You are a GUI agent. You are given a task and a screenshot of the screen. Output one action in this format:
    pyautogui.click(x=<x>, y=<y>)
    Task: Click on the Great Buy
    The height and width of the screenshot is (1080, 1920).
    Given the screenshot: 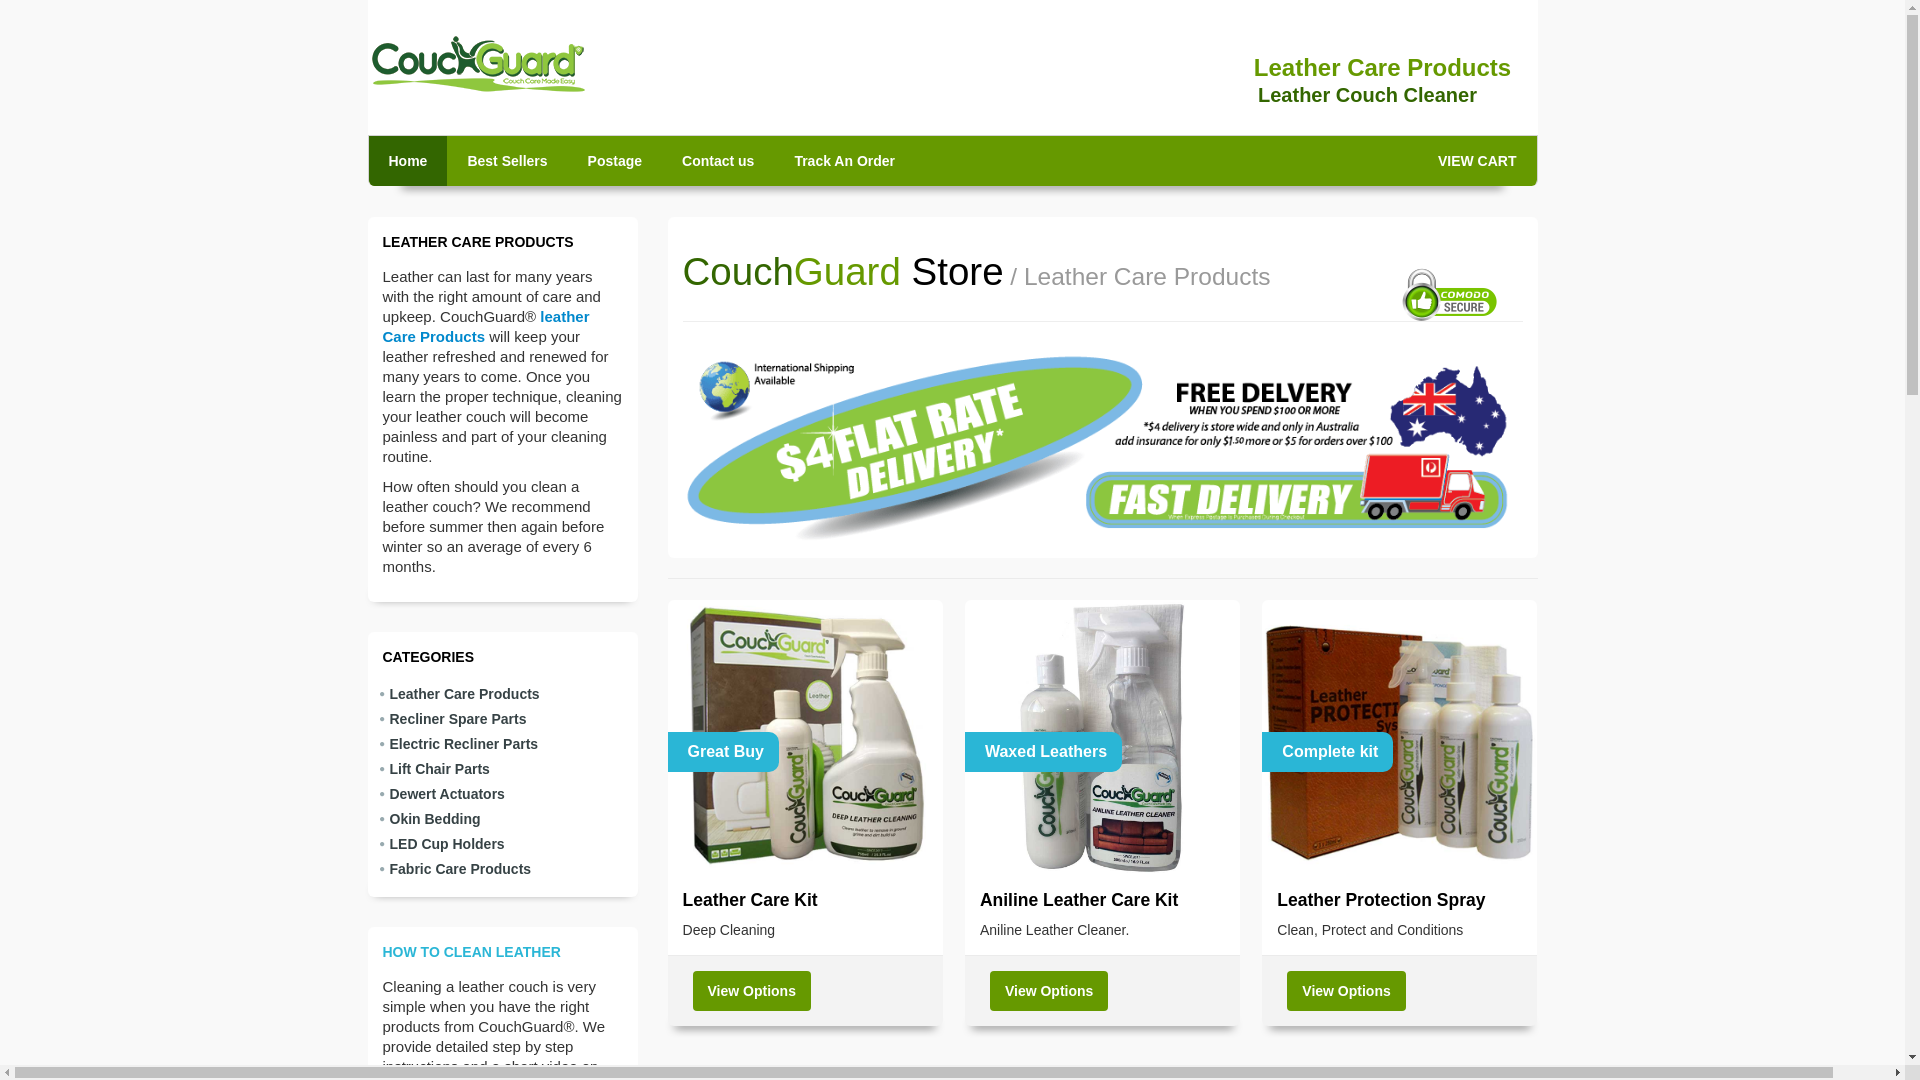 What is the action you would take?
    pyautogui.click(x=806, y=738)
    